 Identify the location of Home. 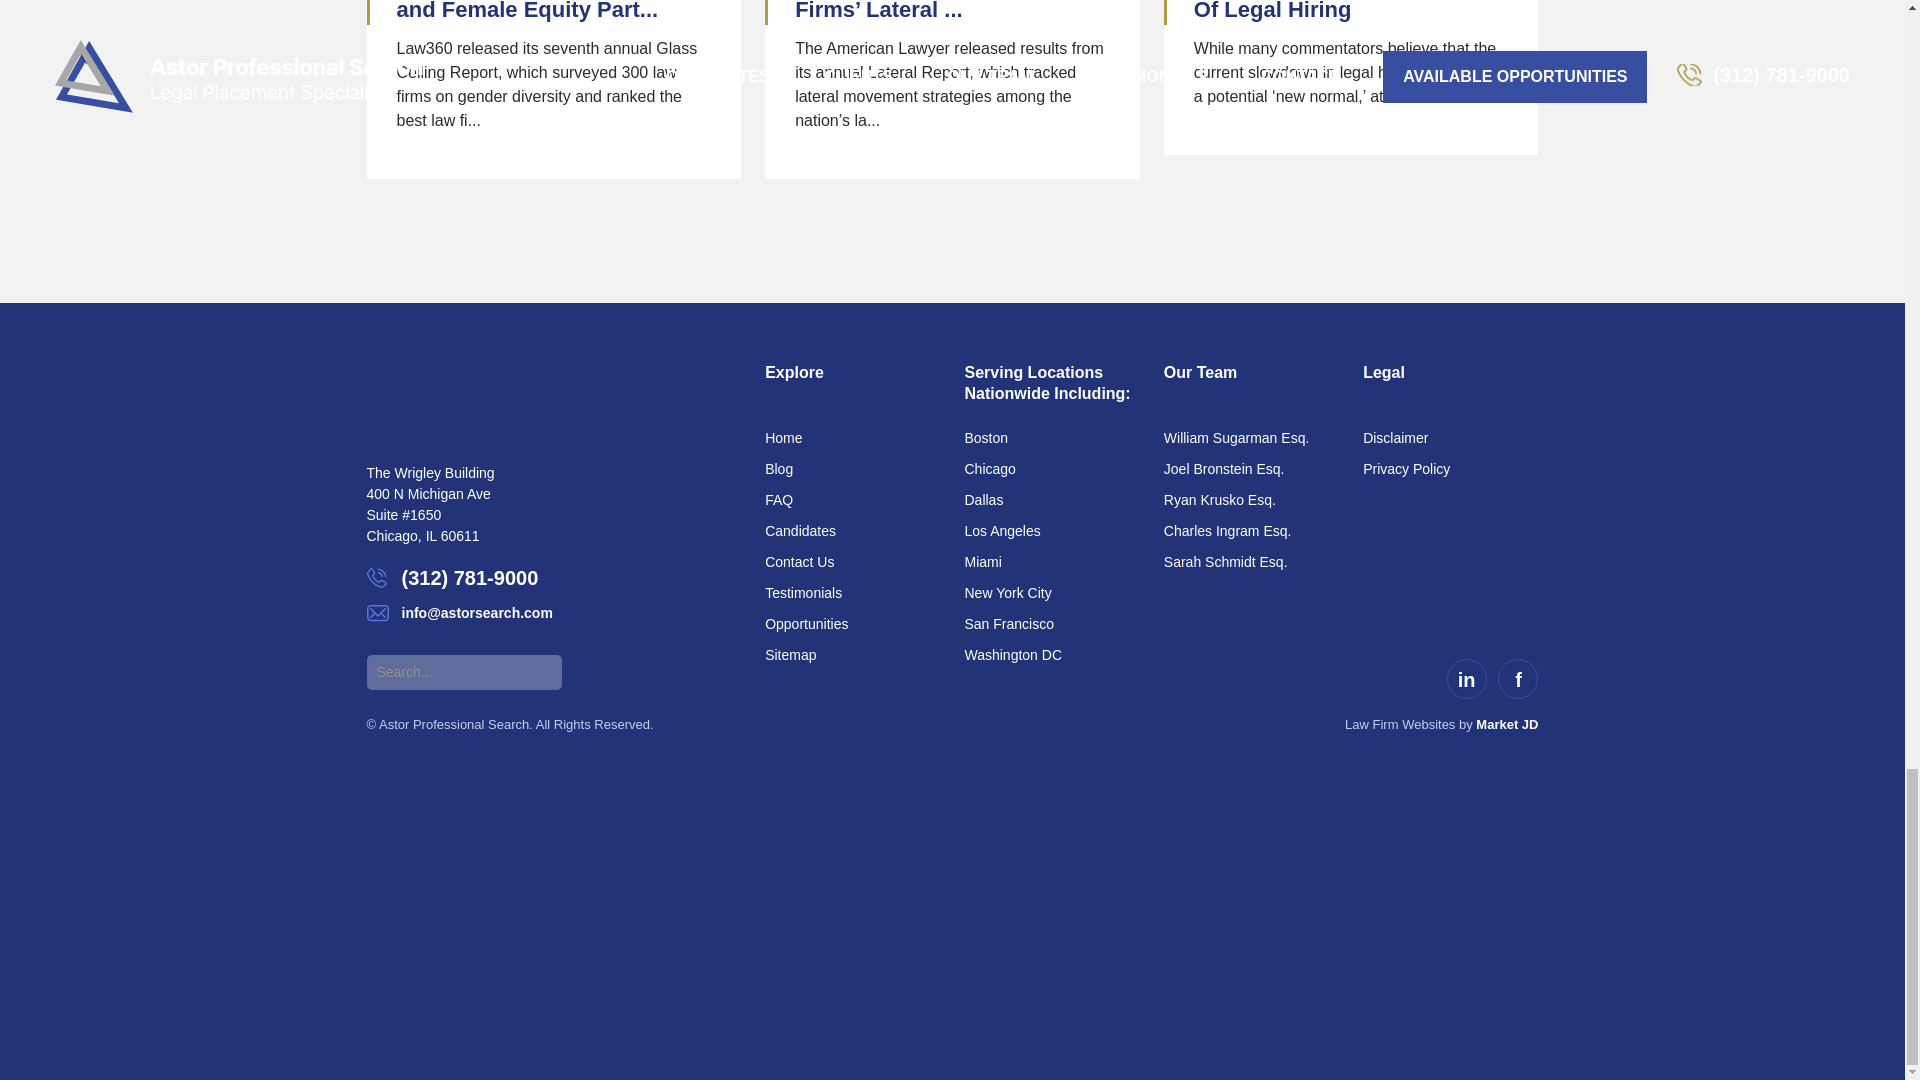
(852, 438).